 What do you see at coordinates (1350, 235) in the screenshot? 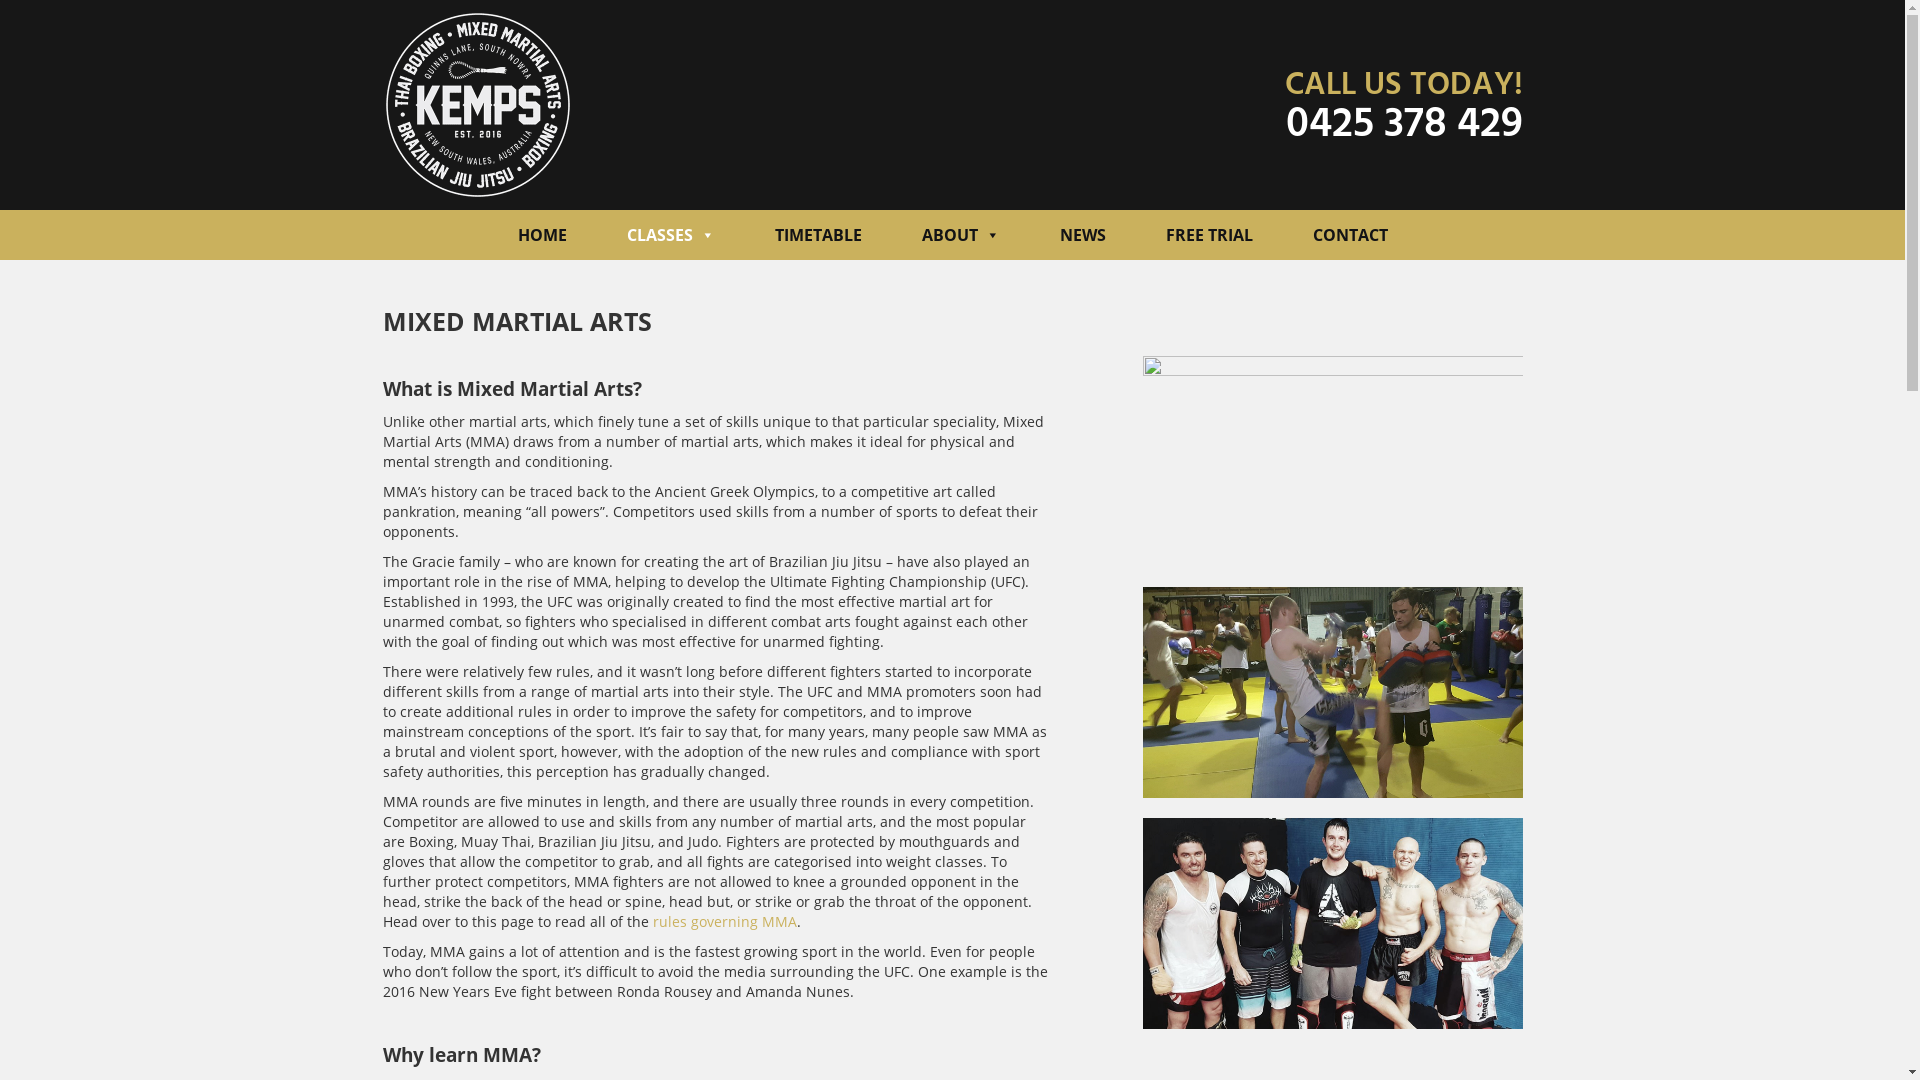
I see `CONTACT` at bounding box center [1350, 235].